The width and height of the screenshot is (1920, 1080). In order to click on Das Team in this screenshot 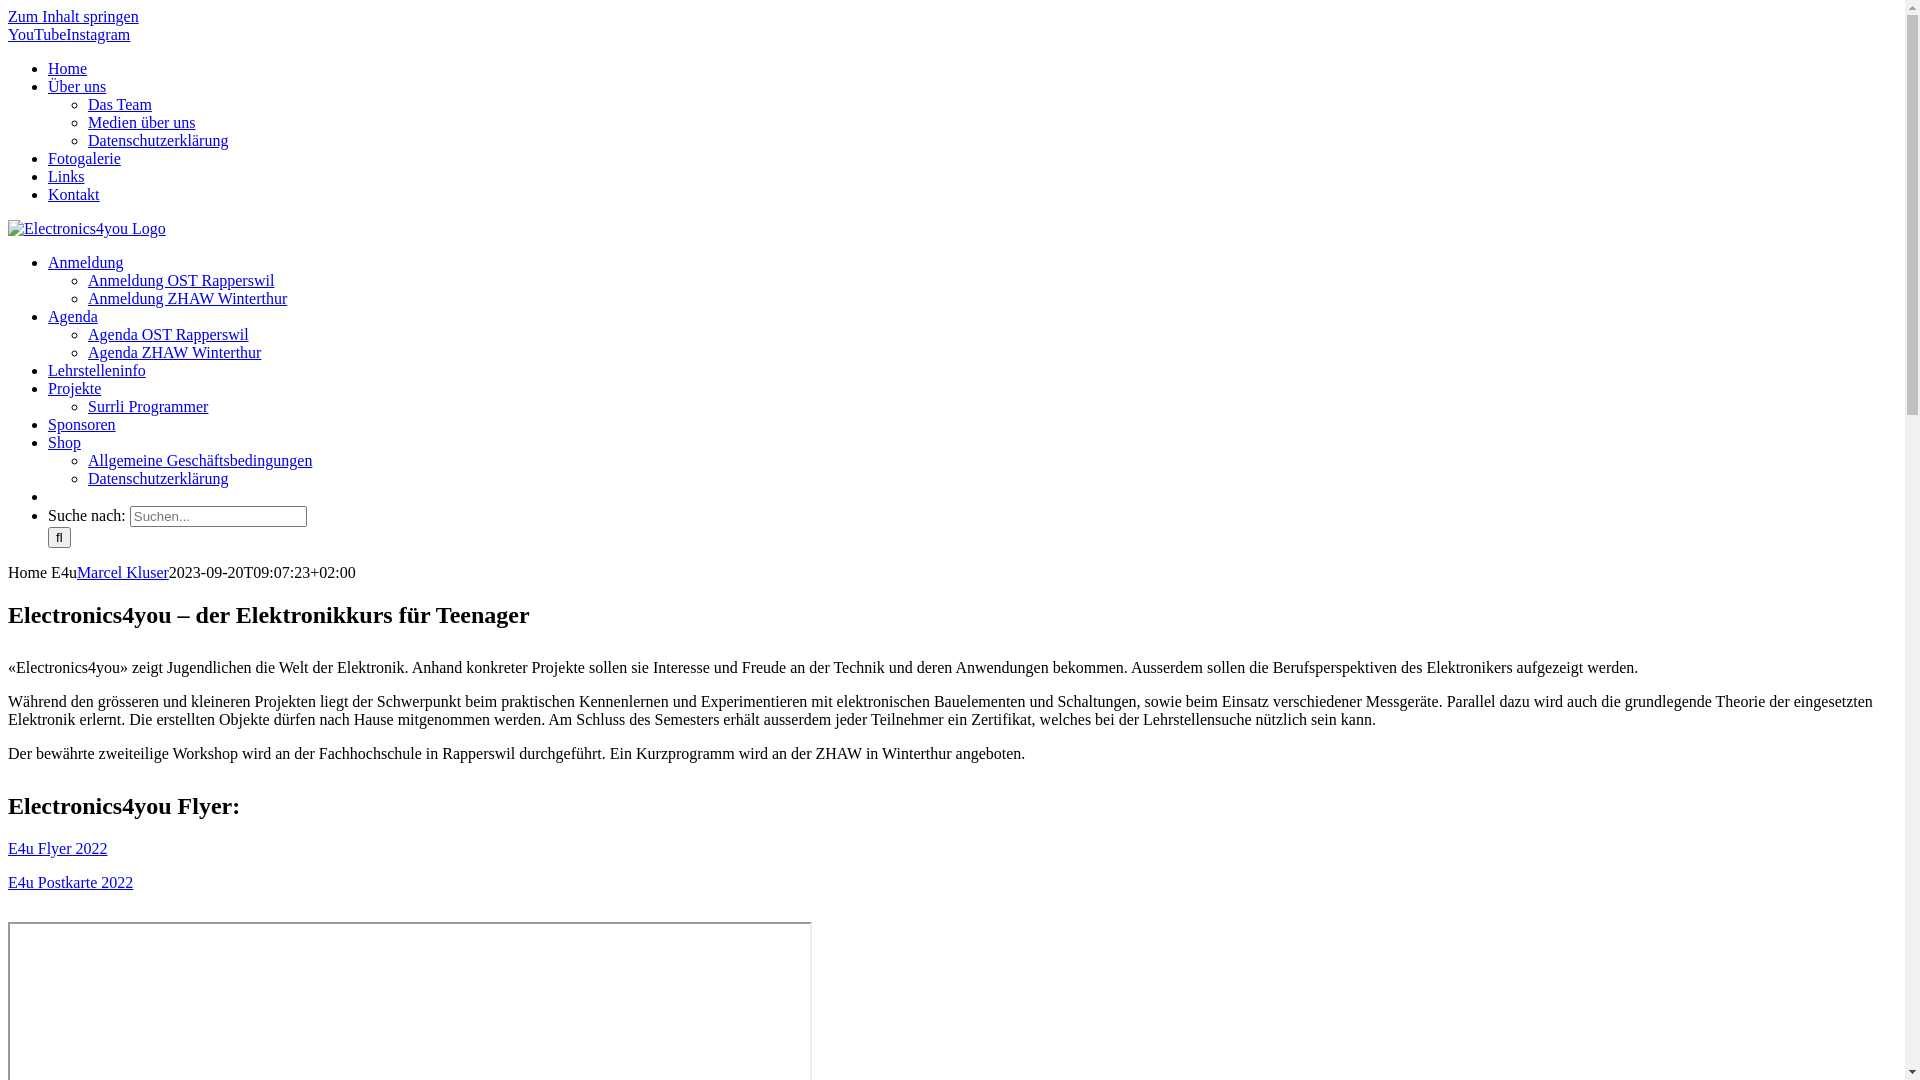, I will do `click(120, 104)`.